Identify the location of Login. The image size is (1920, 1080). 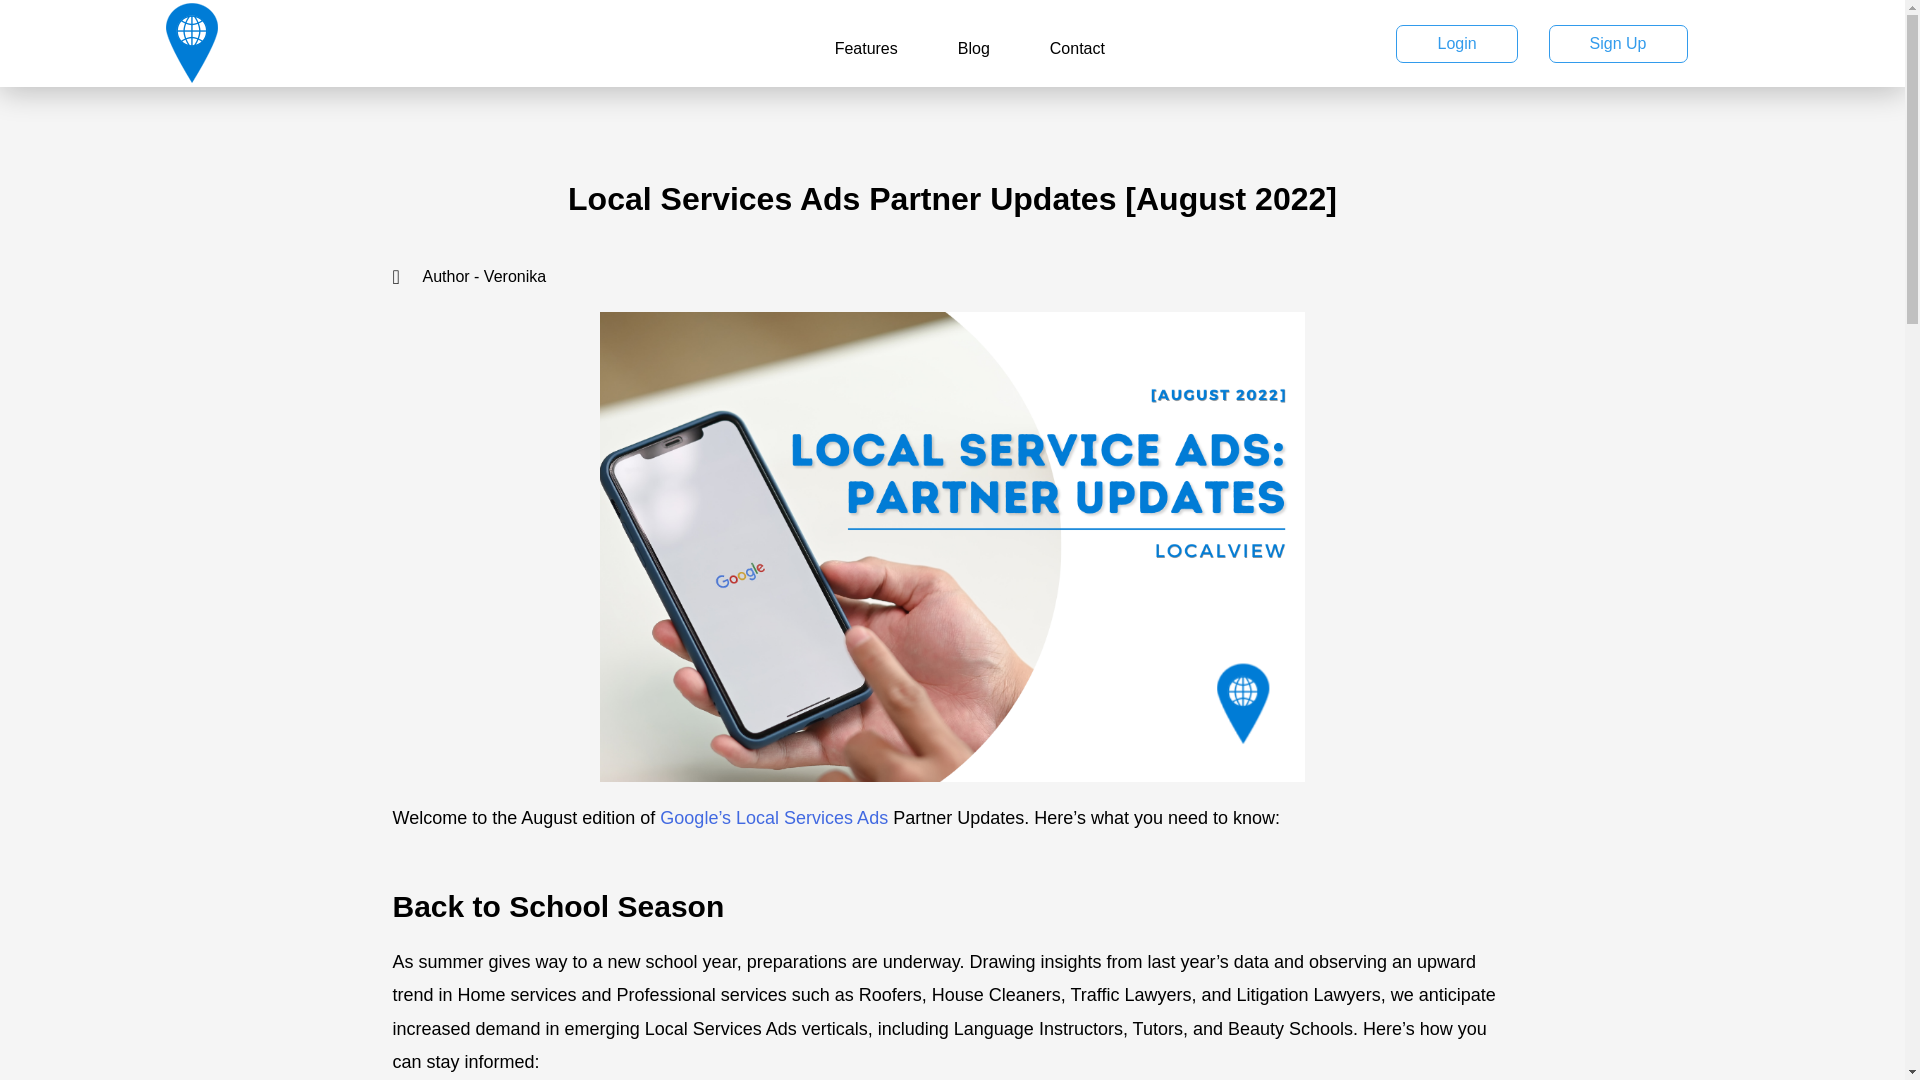
(1456, 42).